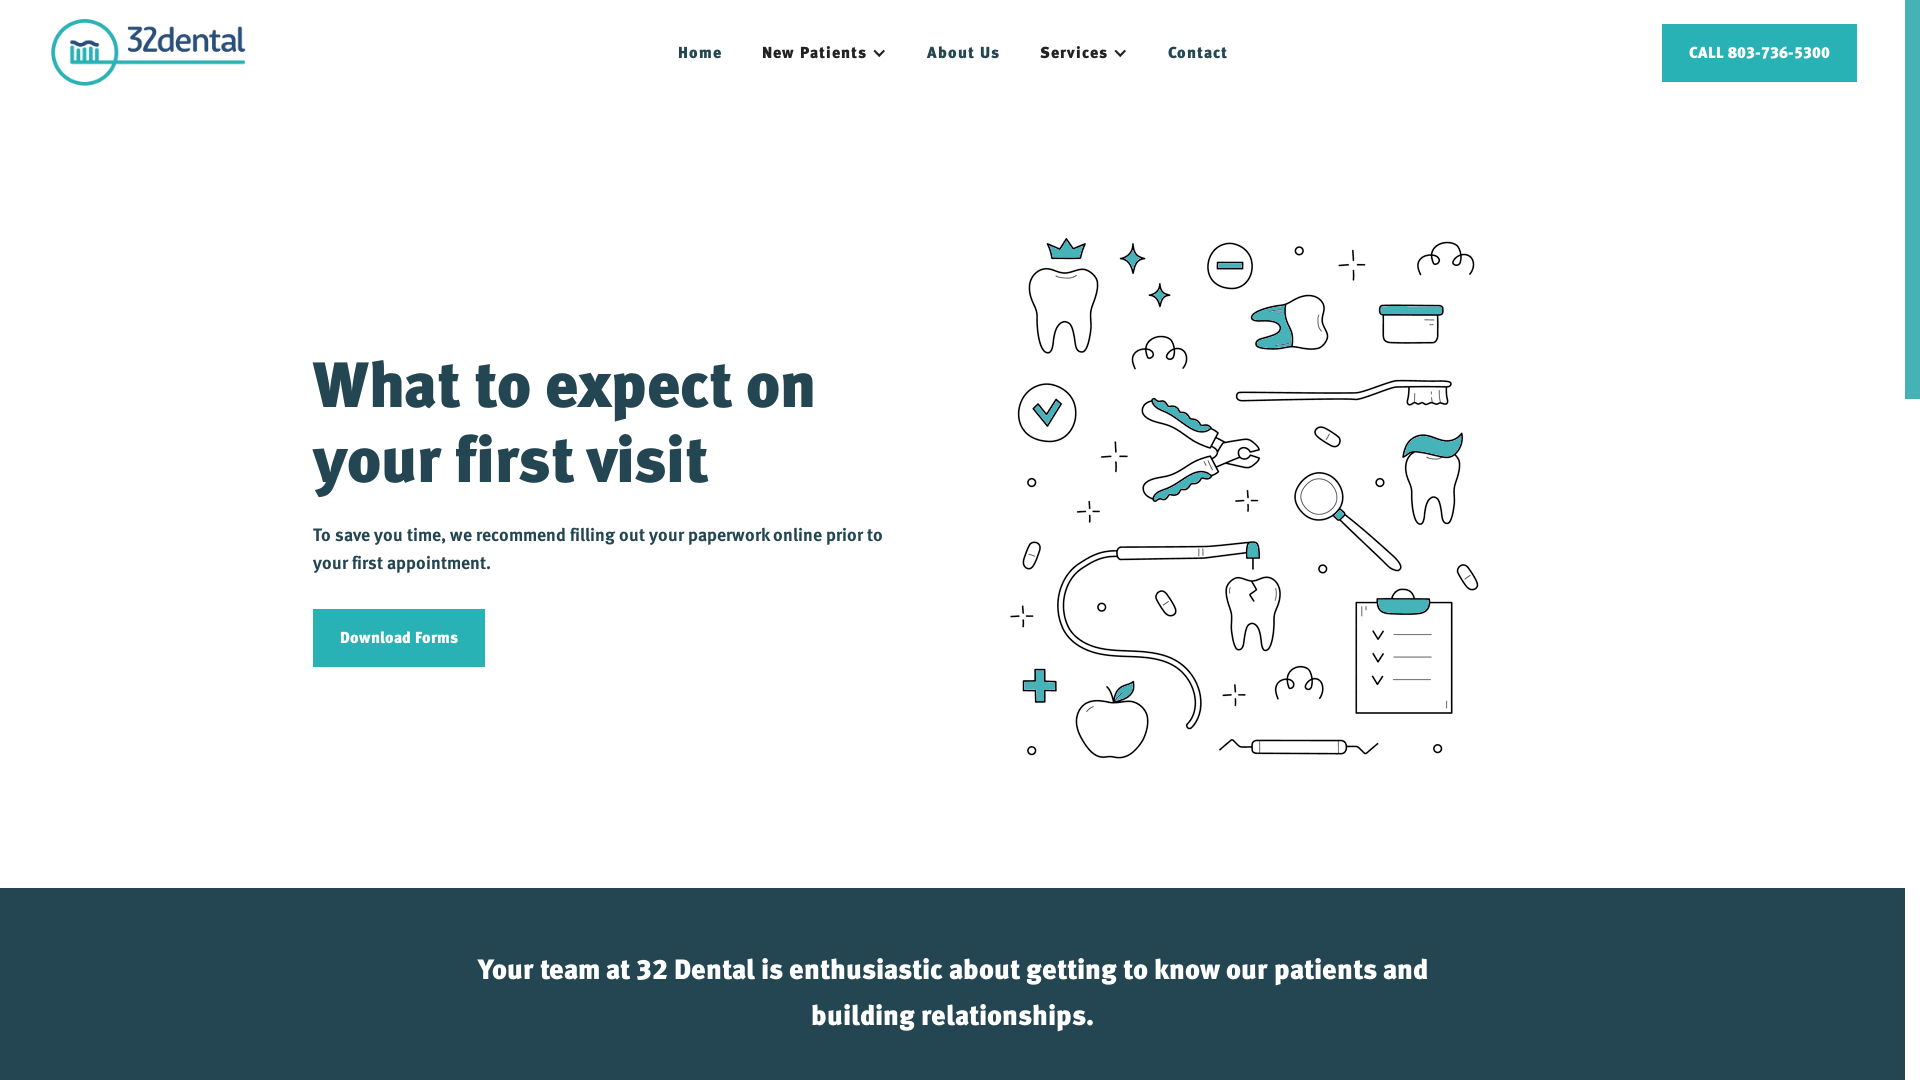 This screenshot has width=1920, height=1080. I want to click on About Us, so click(962, 53).